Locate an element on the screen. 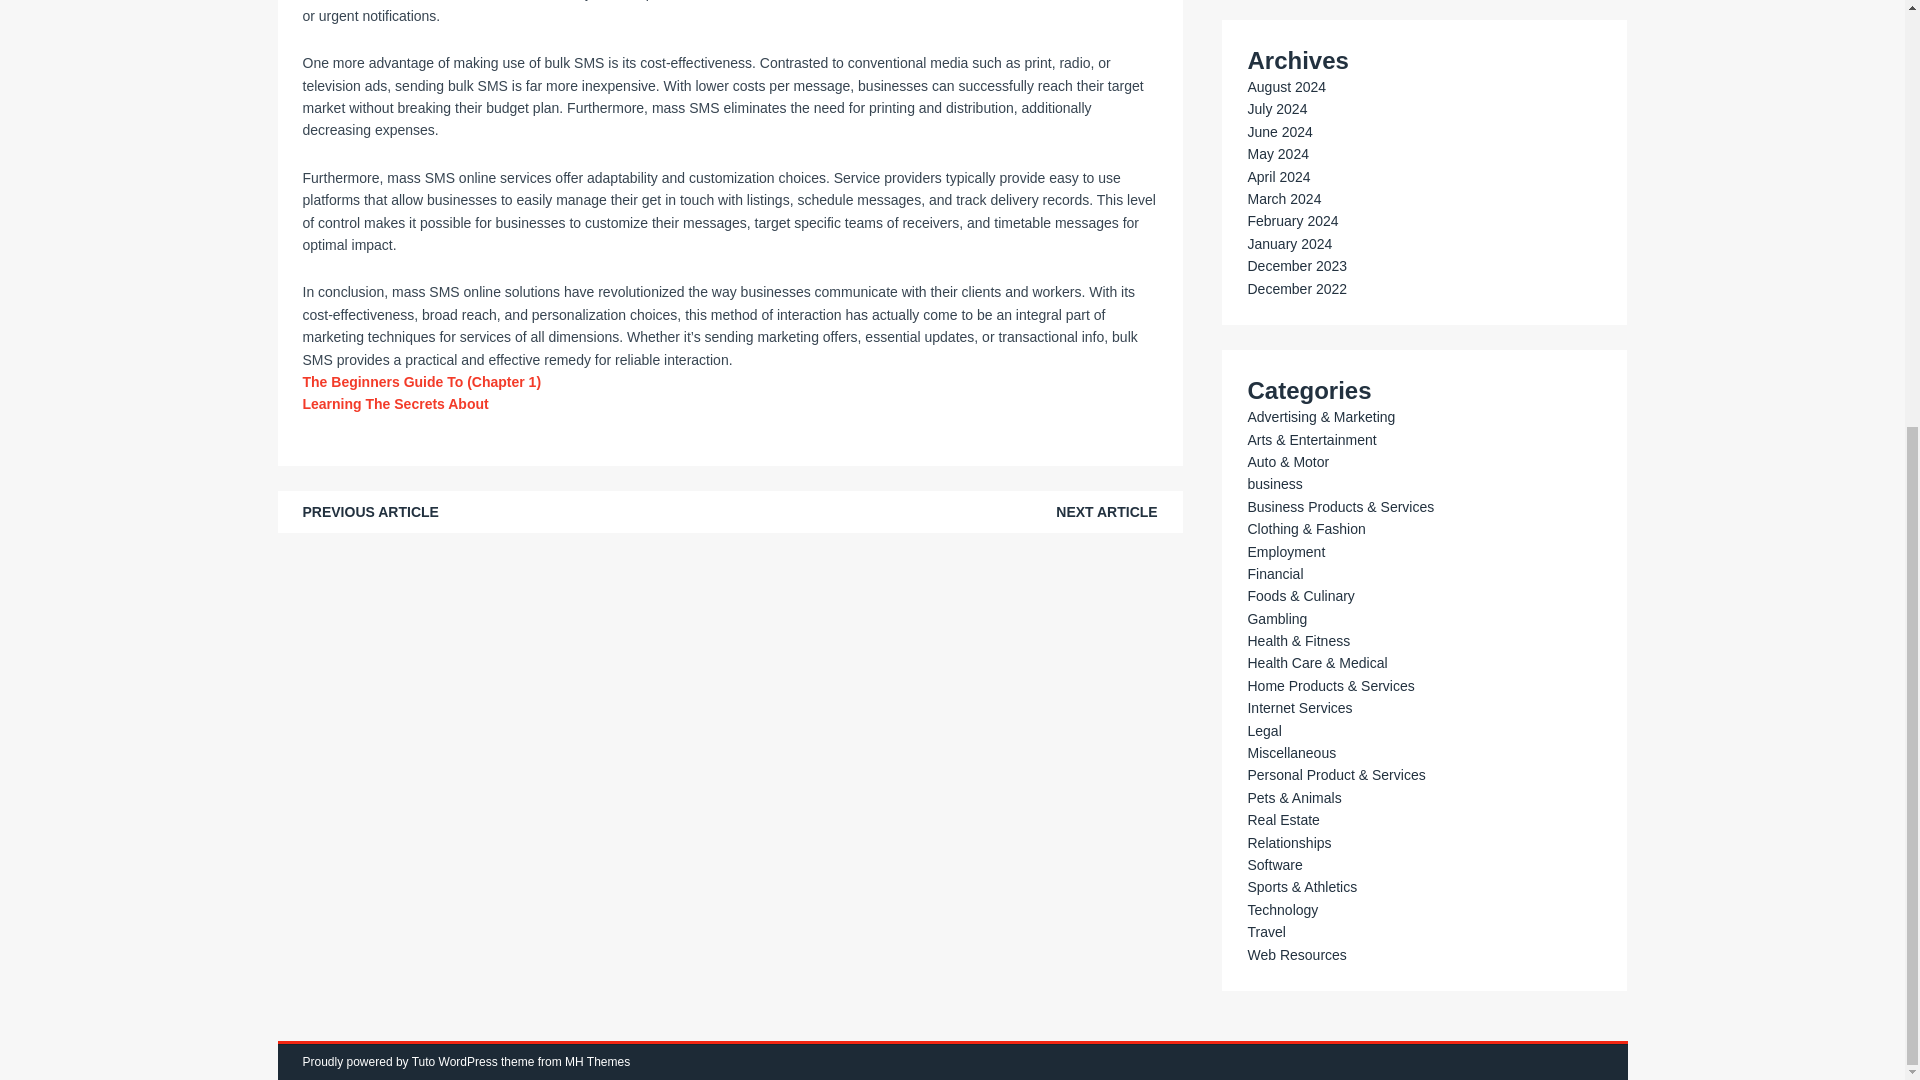 This screenshot has width=1920, height=1080. PREVIOUS ARTICLE is located at coordinates (369, 512).